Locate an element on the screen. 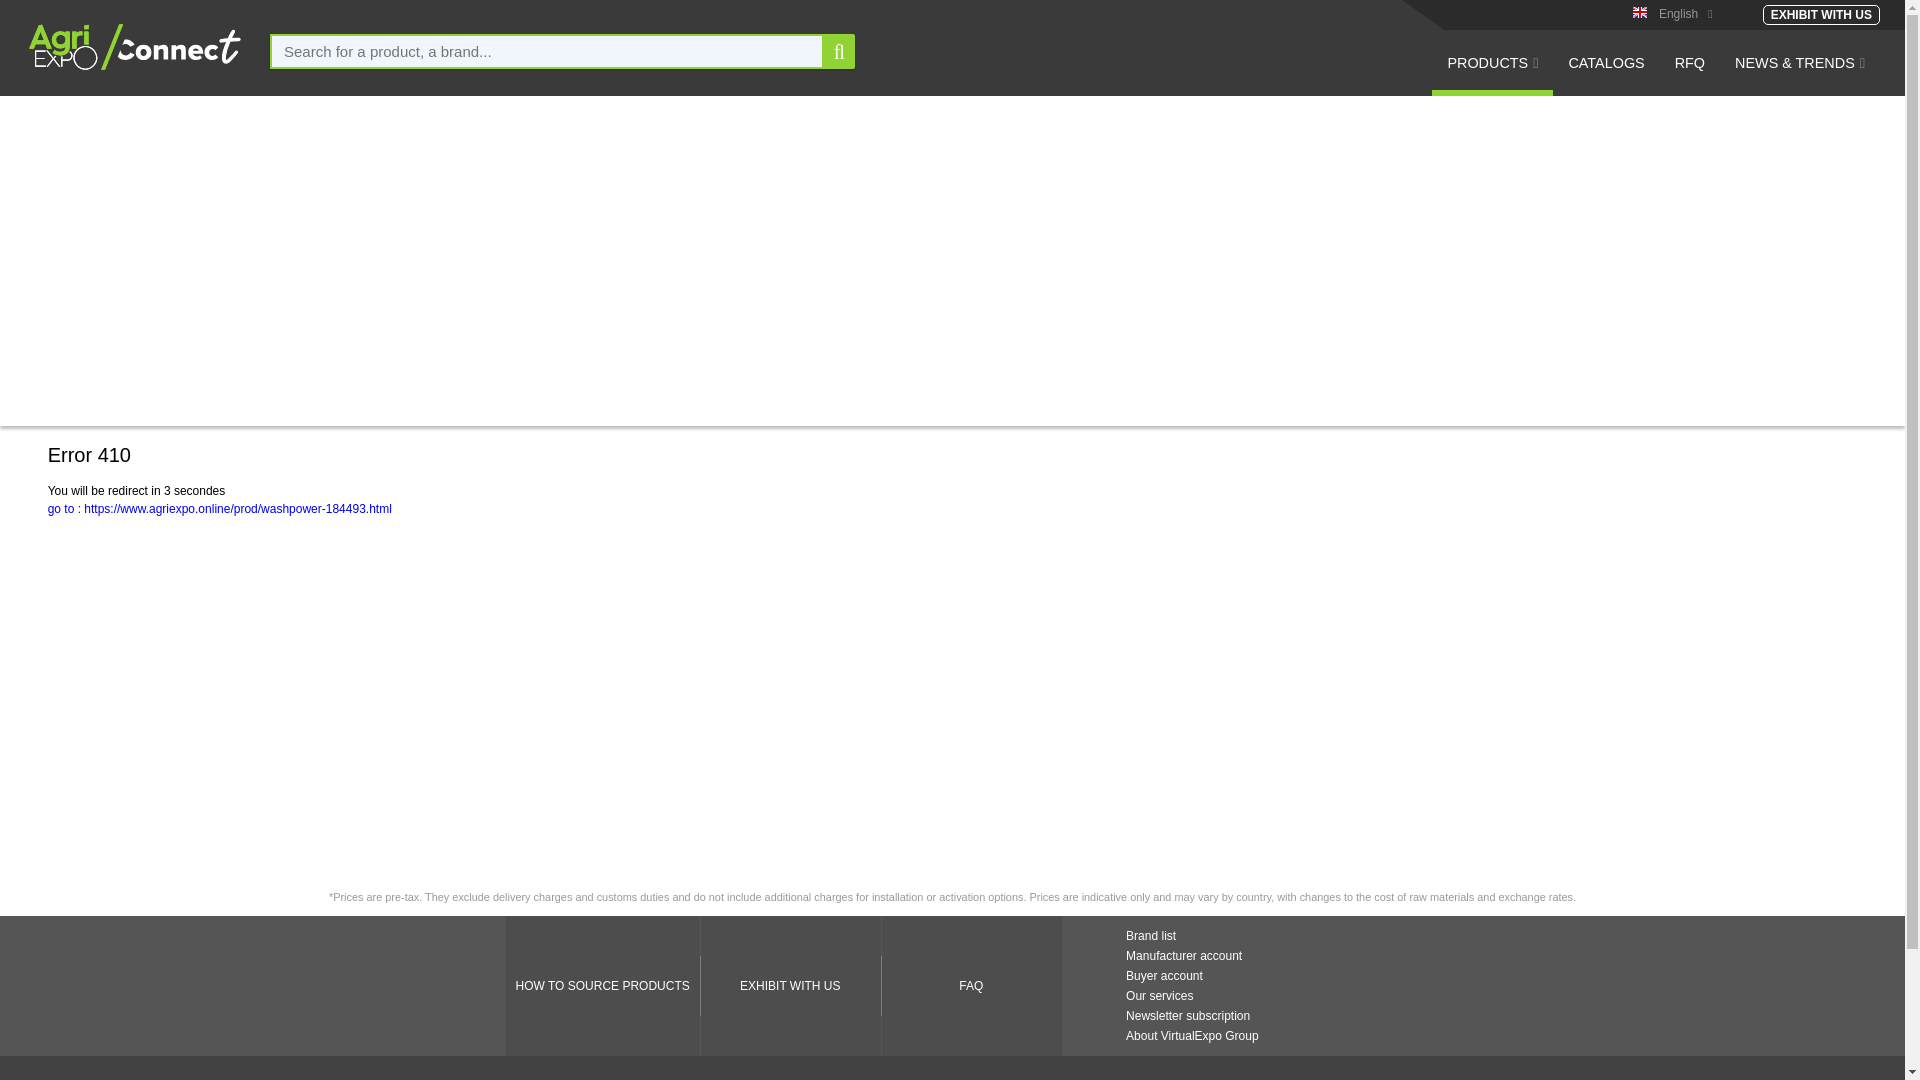  Buyer account is located at coordinates (1164, 975).